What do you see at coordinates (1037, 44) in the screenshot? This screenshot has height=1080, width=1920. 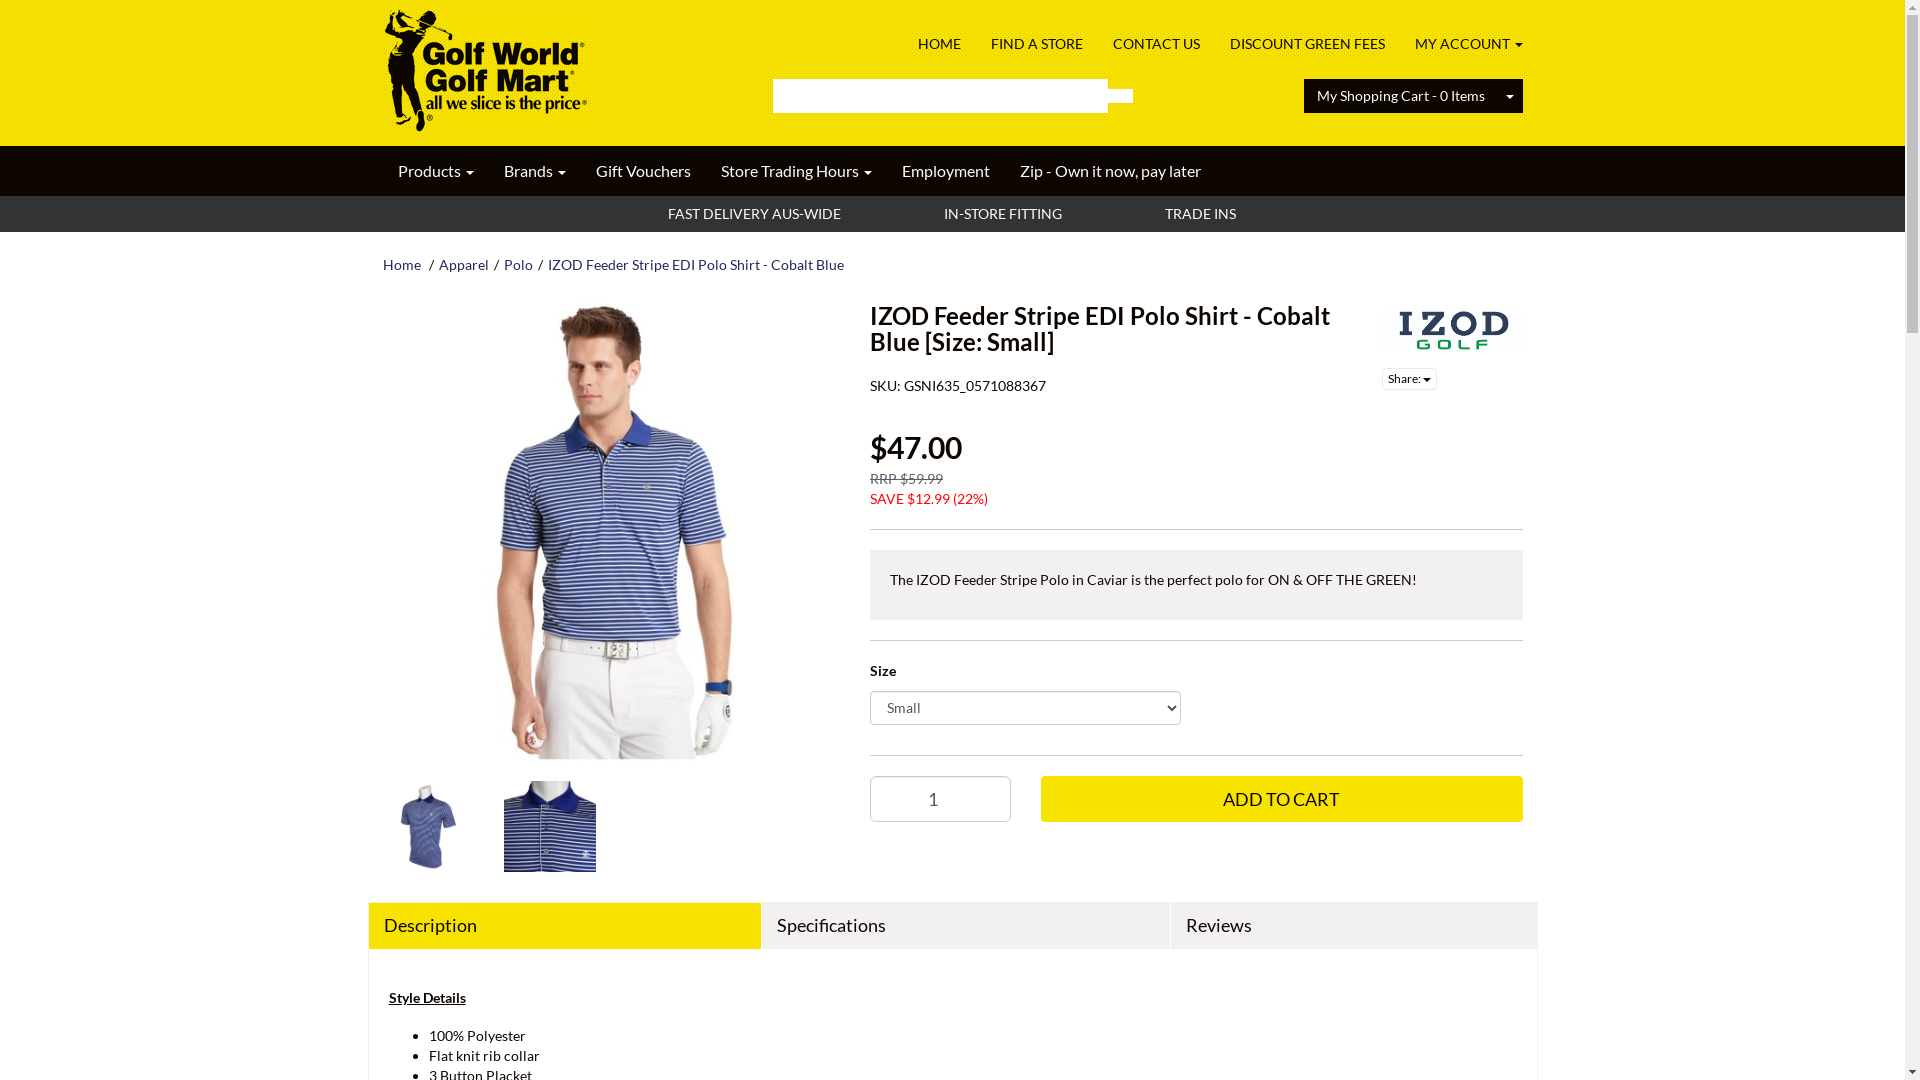 I see `FIND A STORE` at bounding box center [1037, 44].